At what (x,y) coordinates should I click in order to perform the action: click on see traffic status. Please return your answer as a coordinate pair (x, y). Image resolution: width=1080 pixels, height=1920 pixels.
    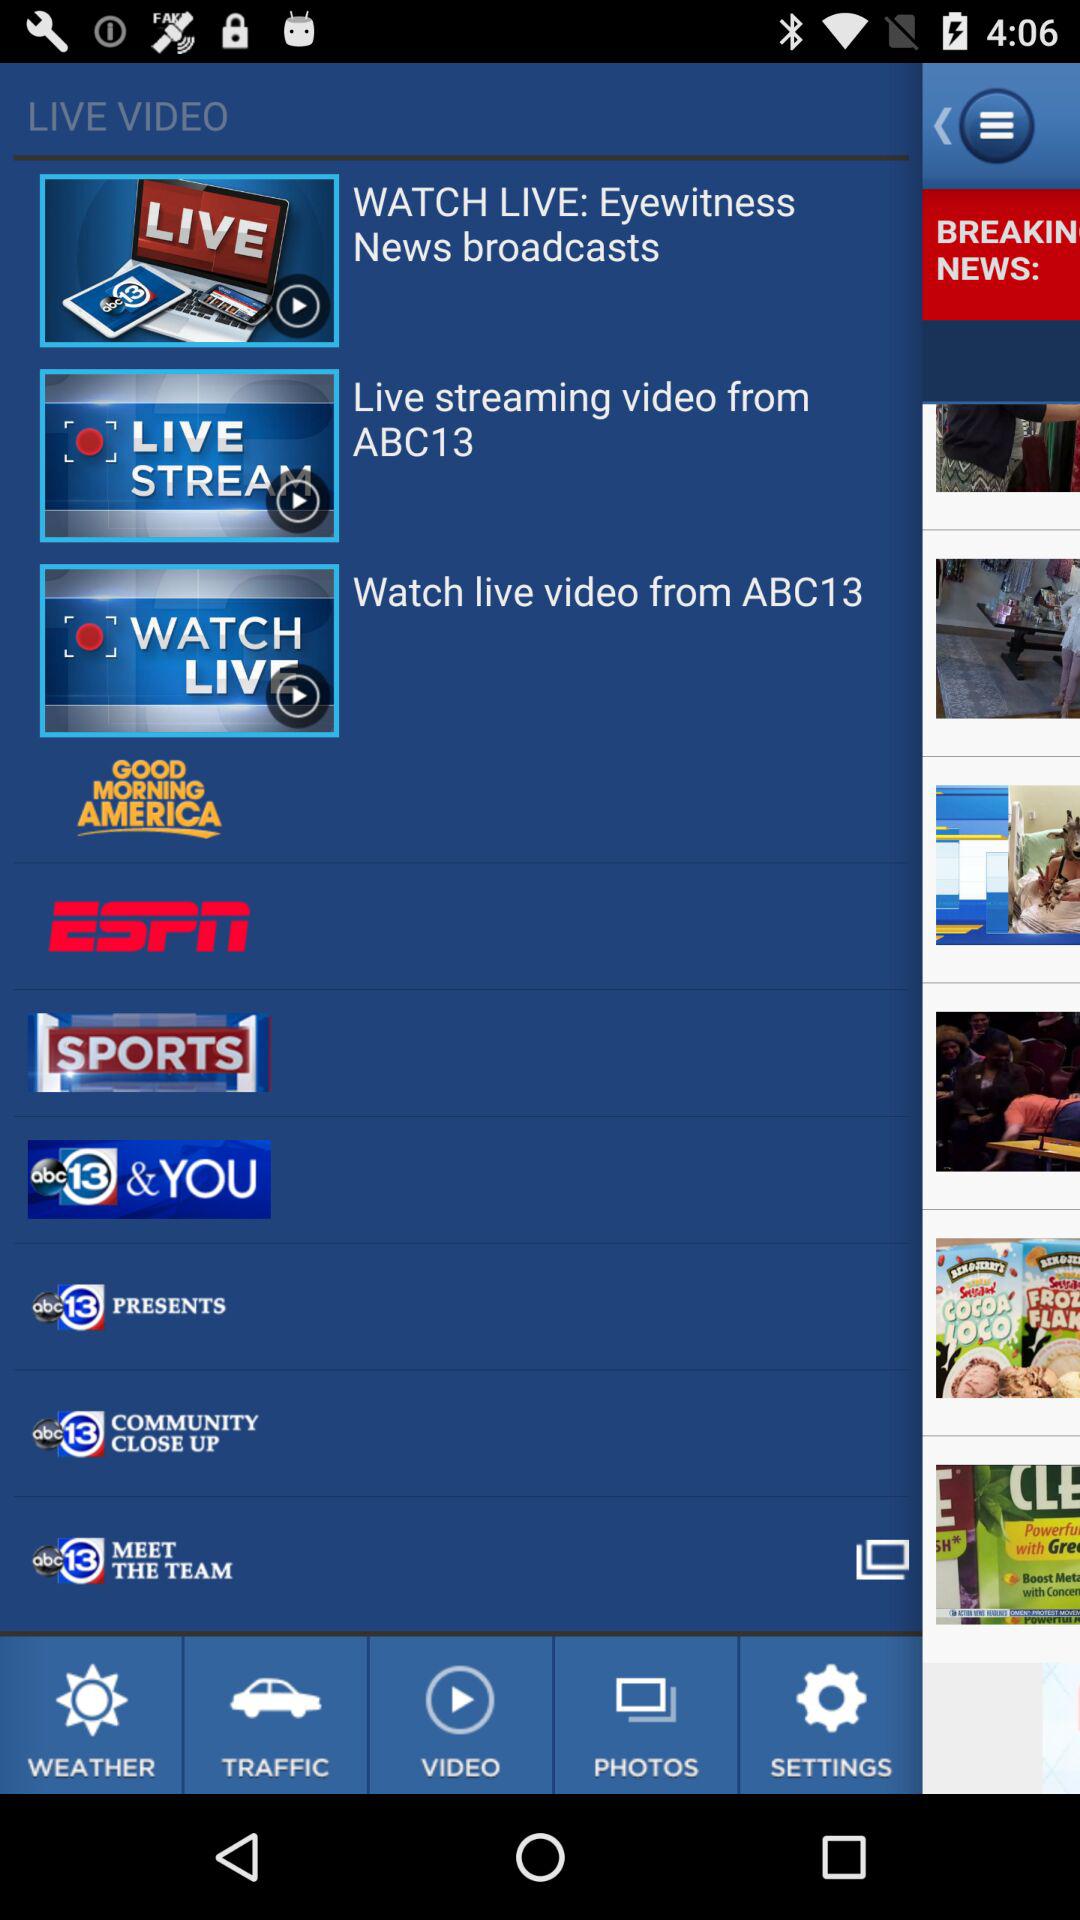
    Looking at the image, I should click on (275, 1715).